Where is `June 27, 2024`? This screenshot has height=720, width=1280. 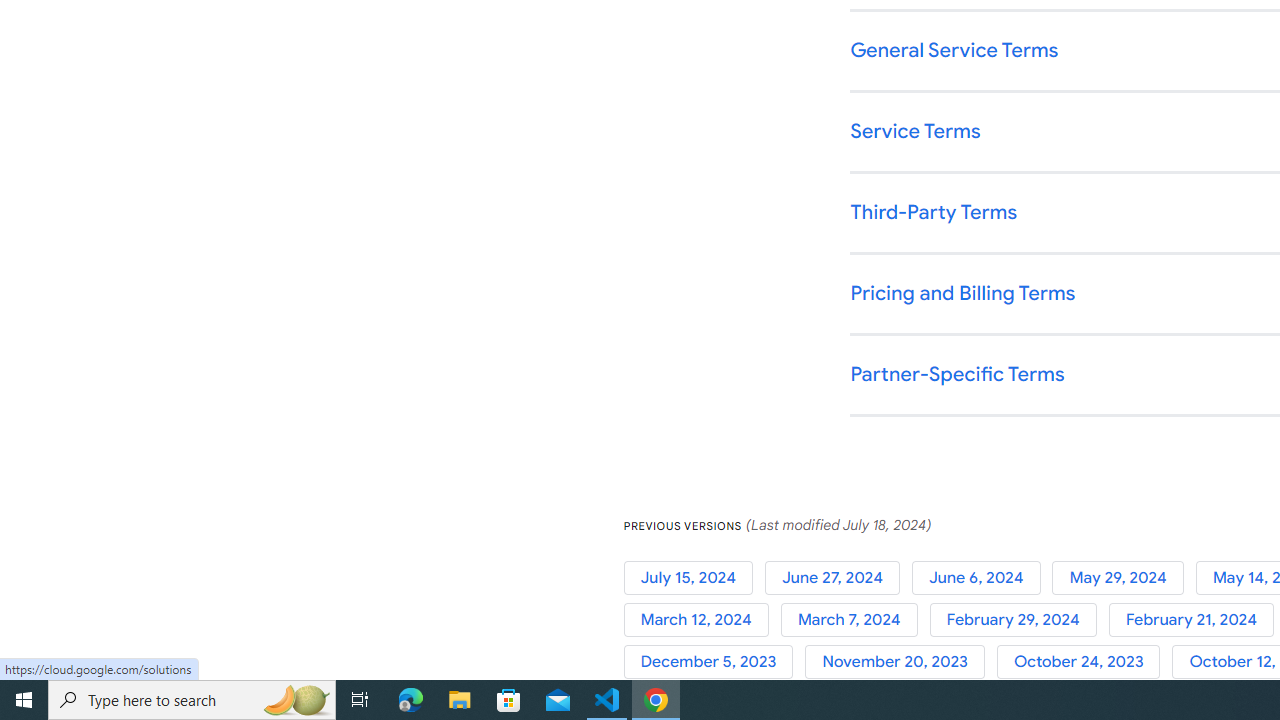 June 27, 2024 is located at coordinates (838, 577).